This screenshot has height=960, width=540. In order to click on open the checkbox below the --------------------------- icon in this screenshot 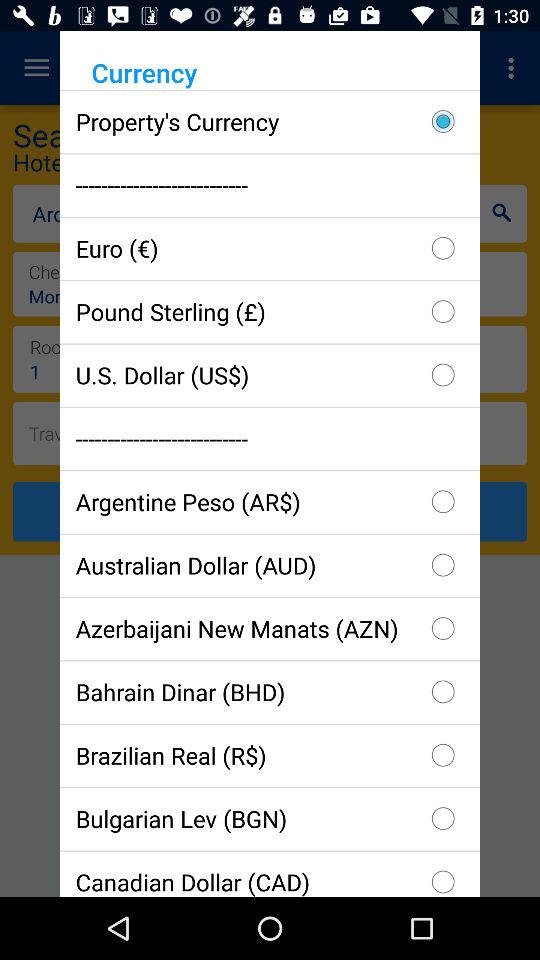, I will do `click(270, 502)`.